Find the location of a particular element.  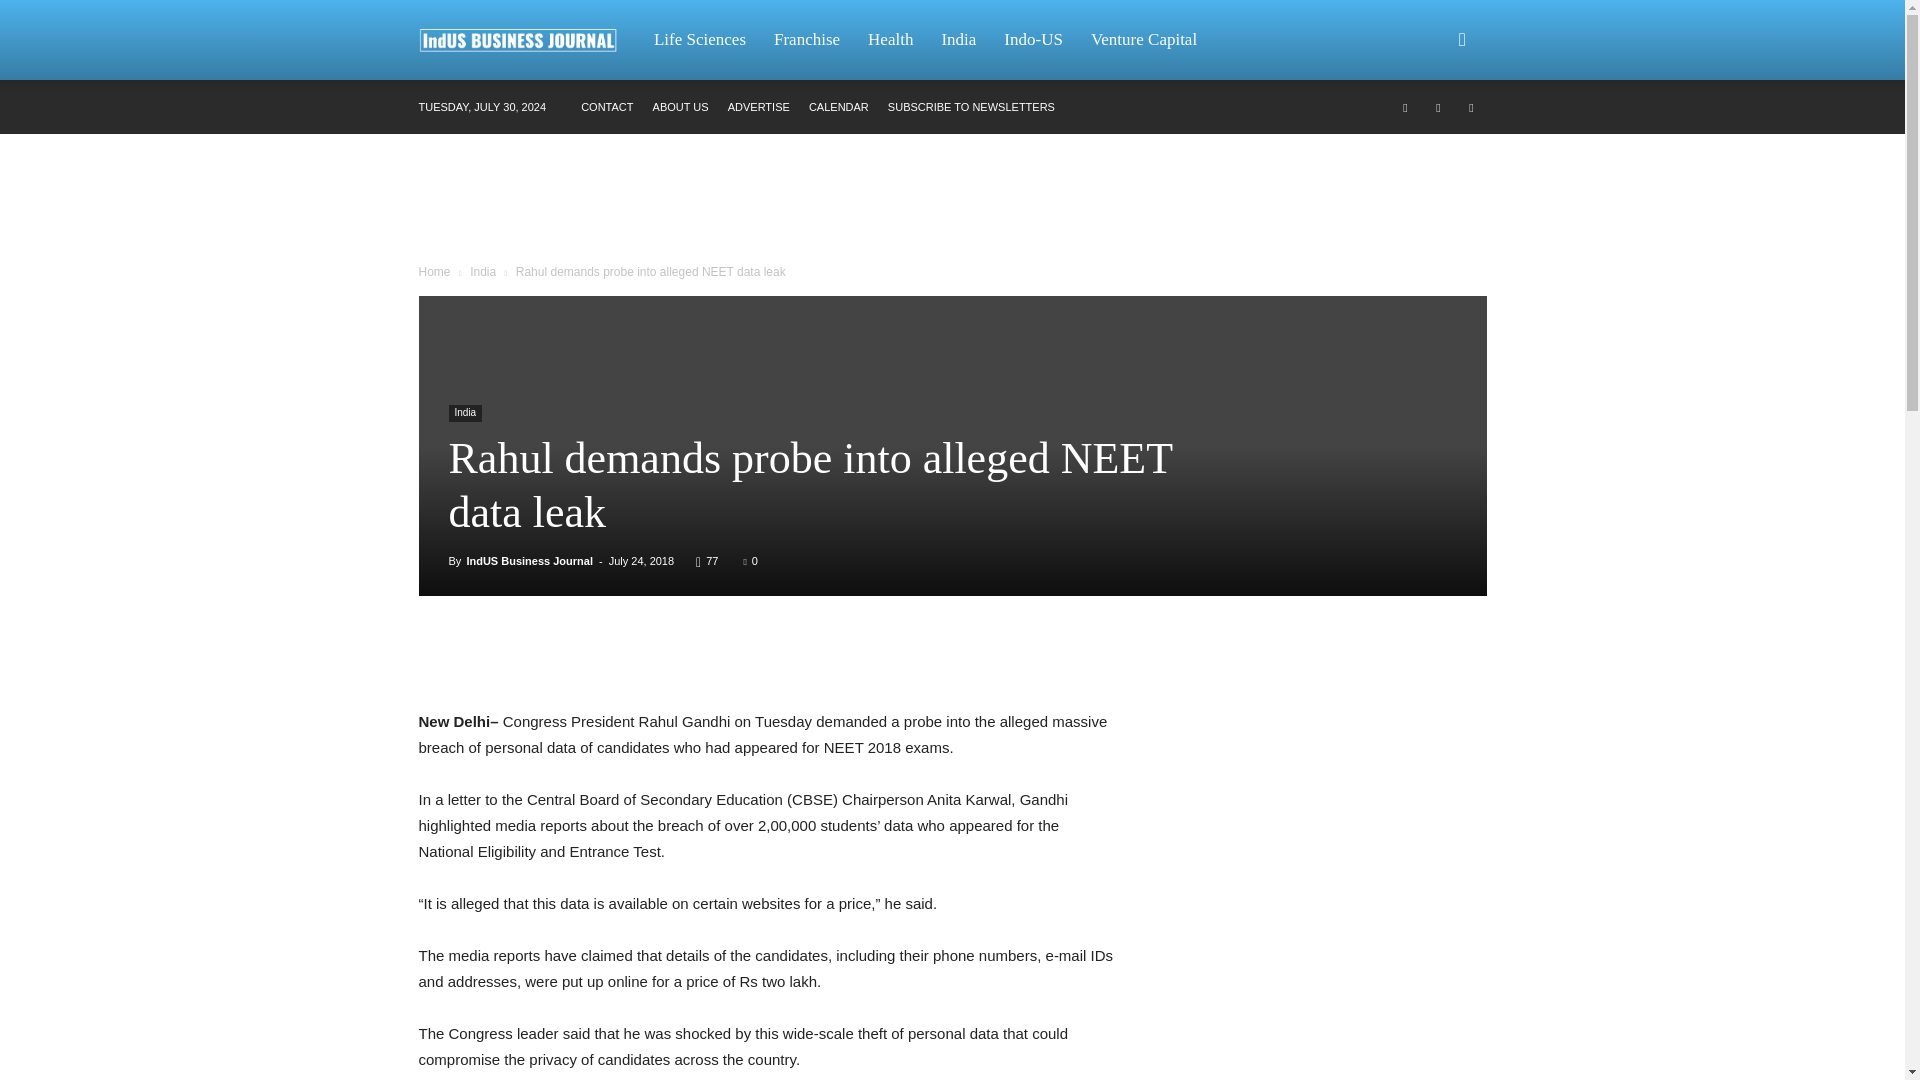

CONTACT is located at coordinates (607, 107).